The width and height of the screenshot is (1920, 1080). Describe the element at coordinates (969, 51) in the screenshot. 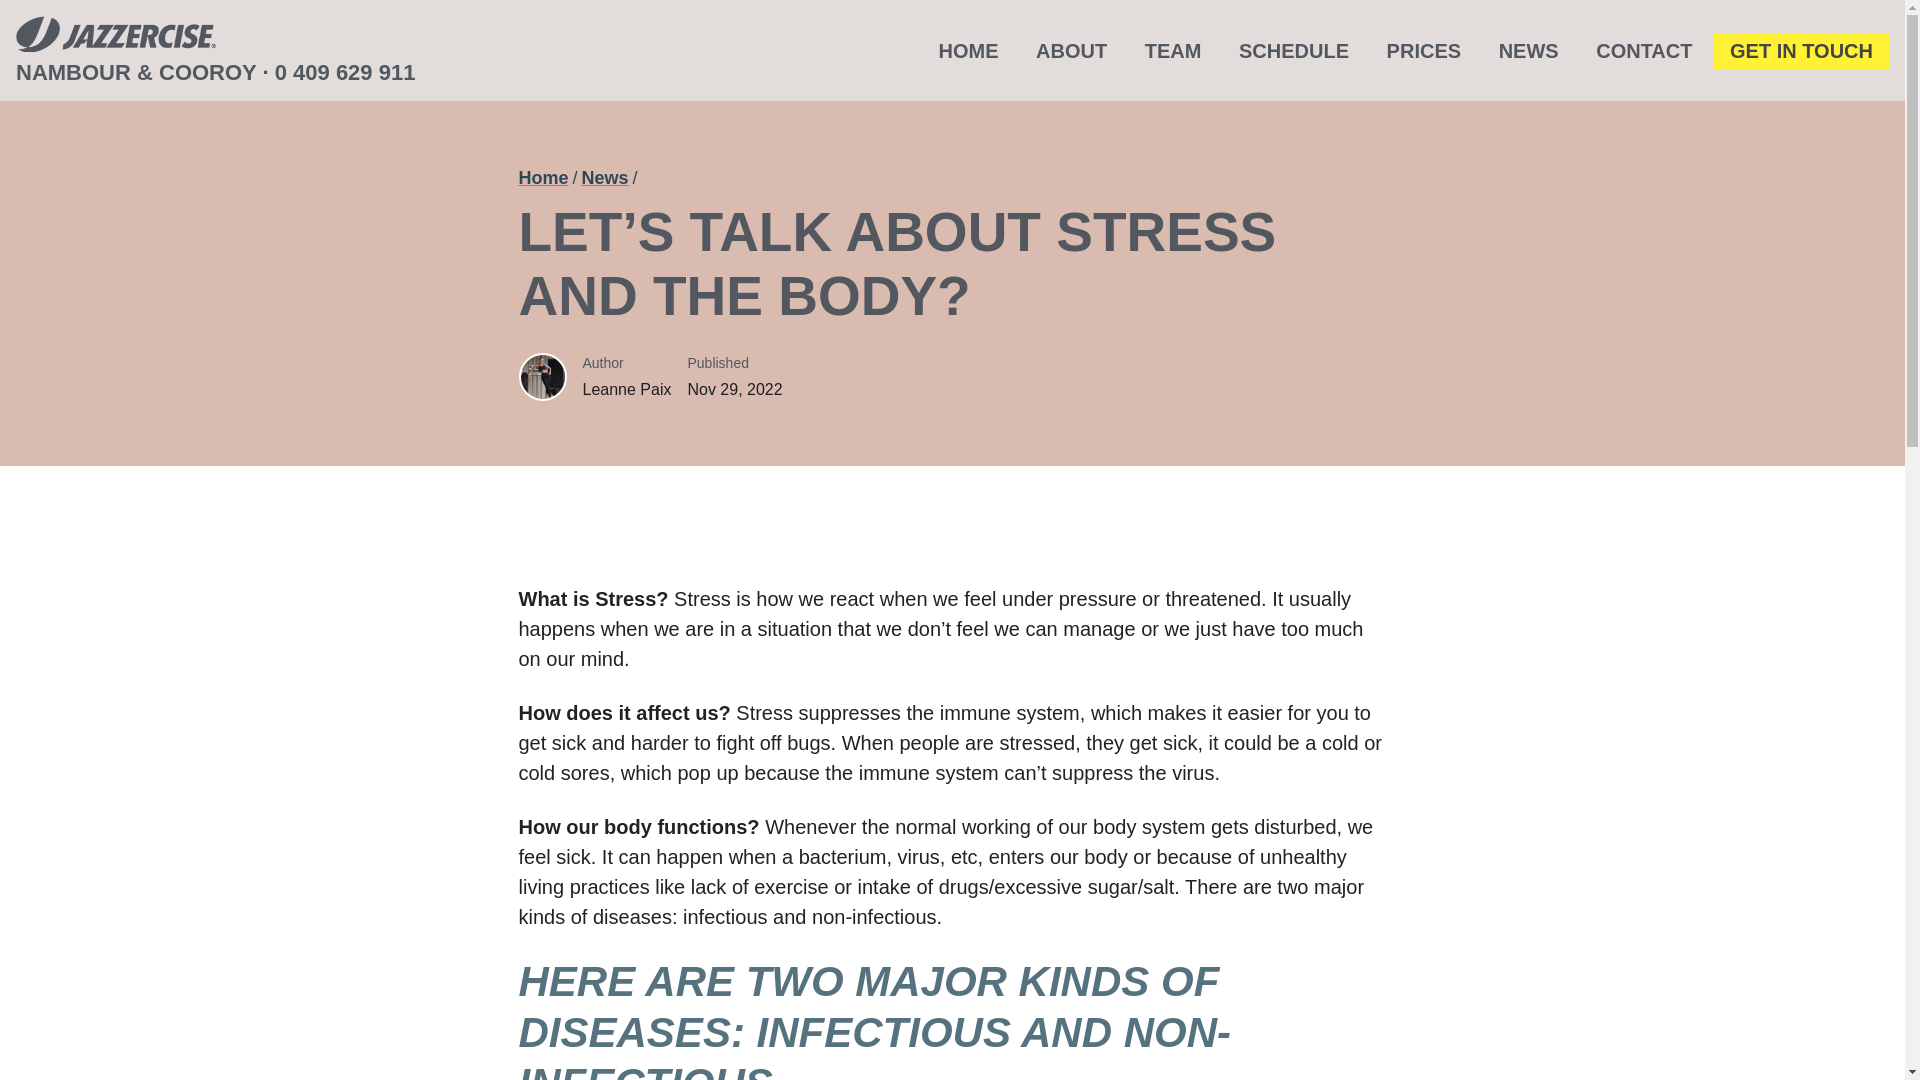

I see `HOME` at that location.